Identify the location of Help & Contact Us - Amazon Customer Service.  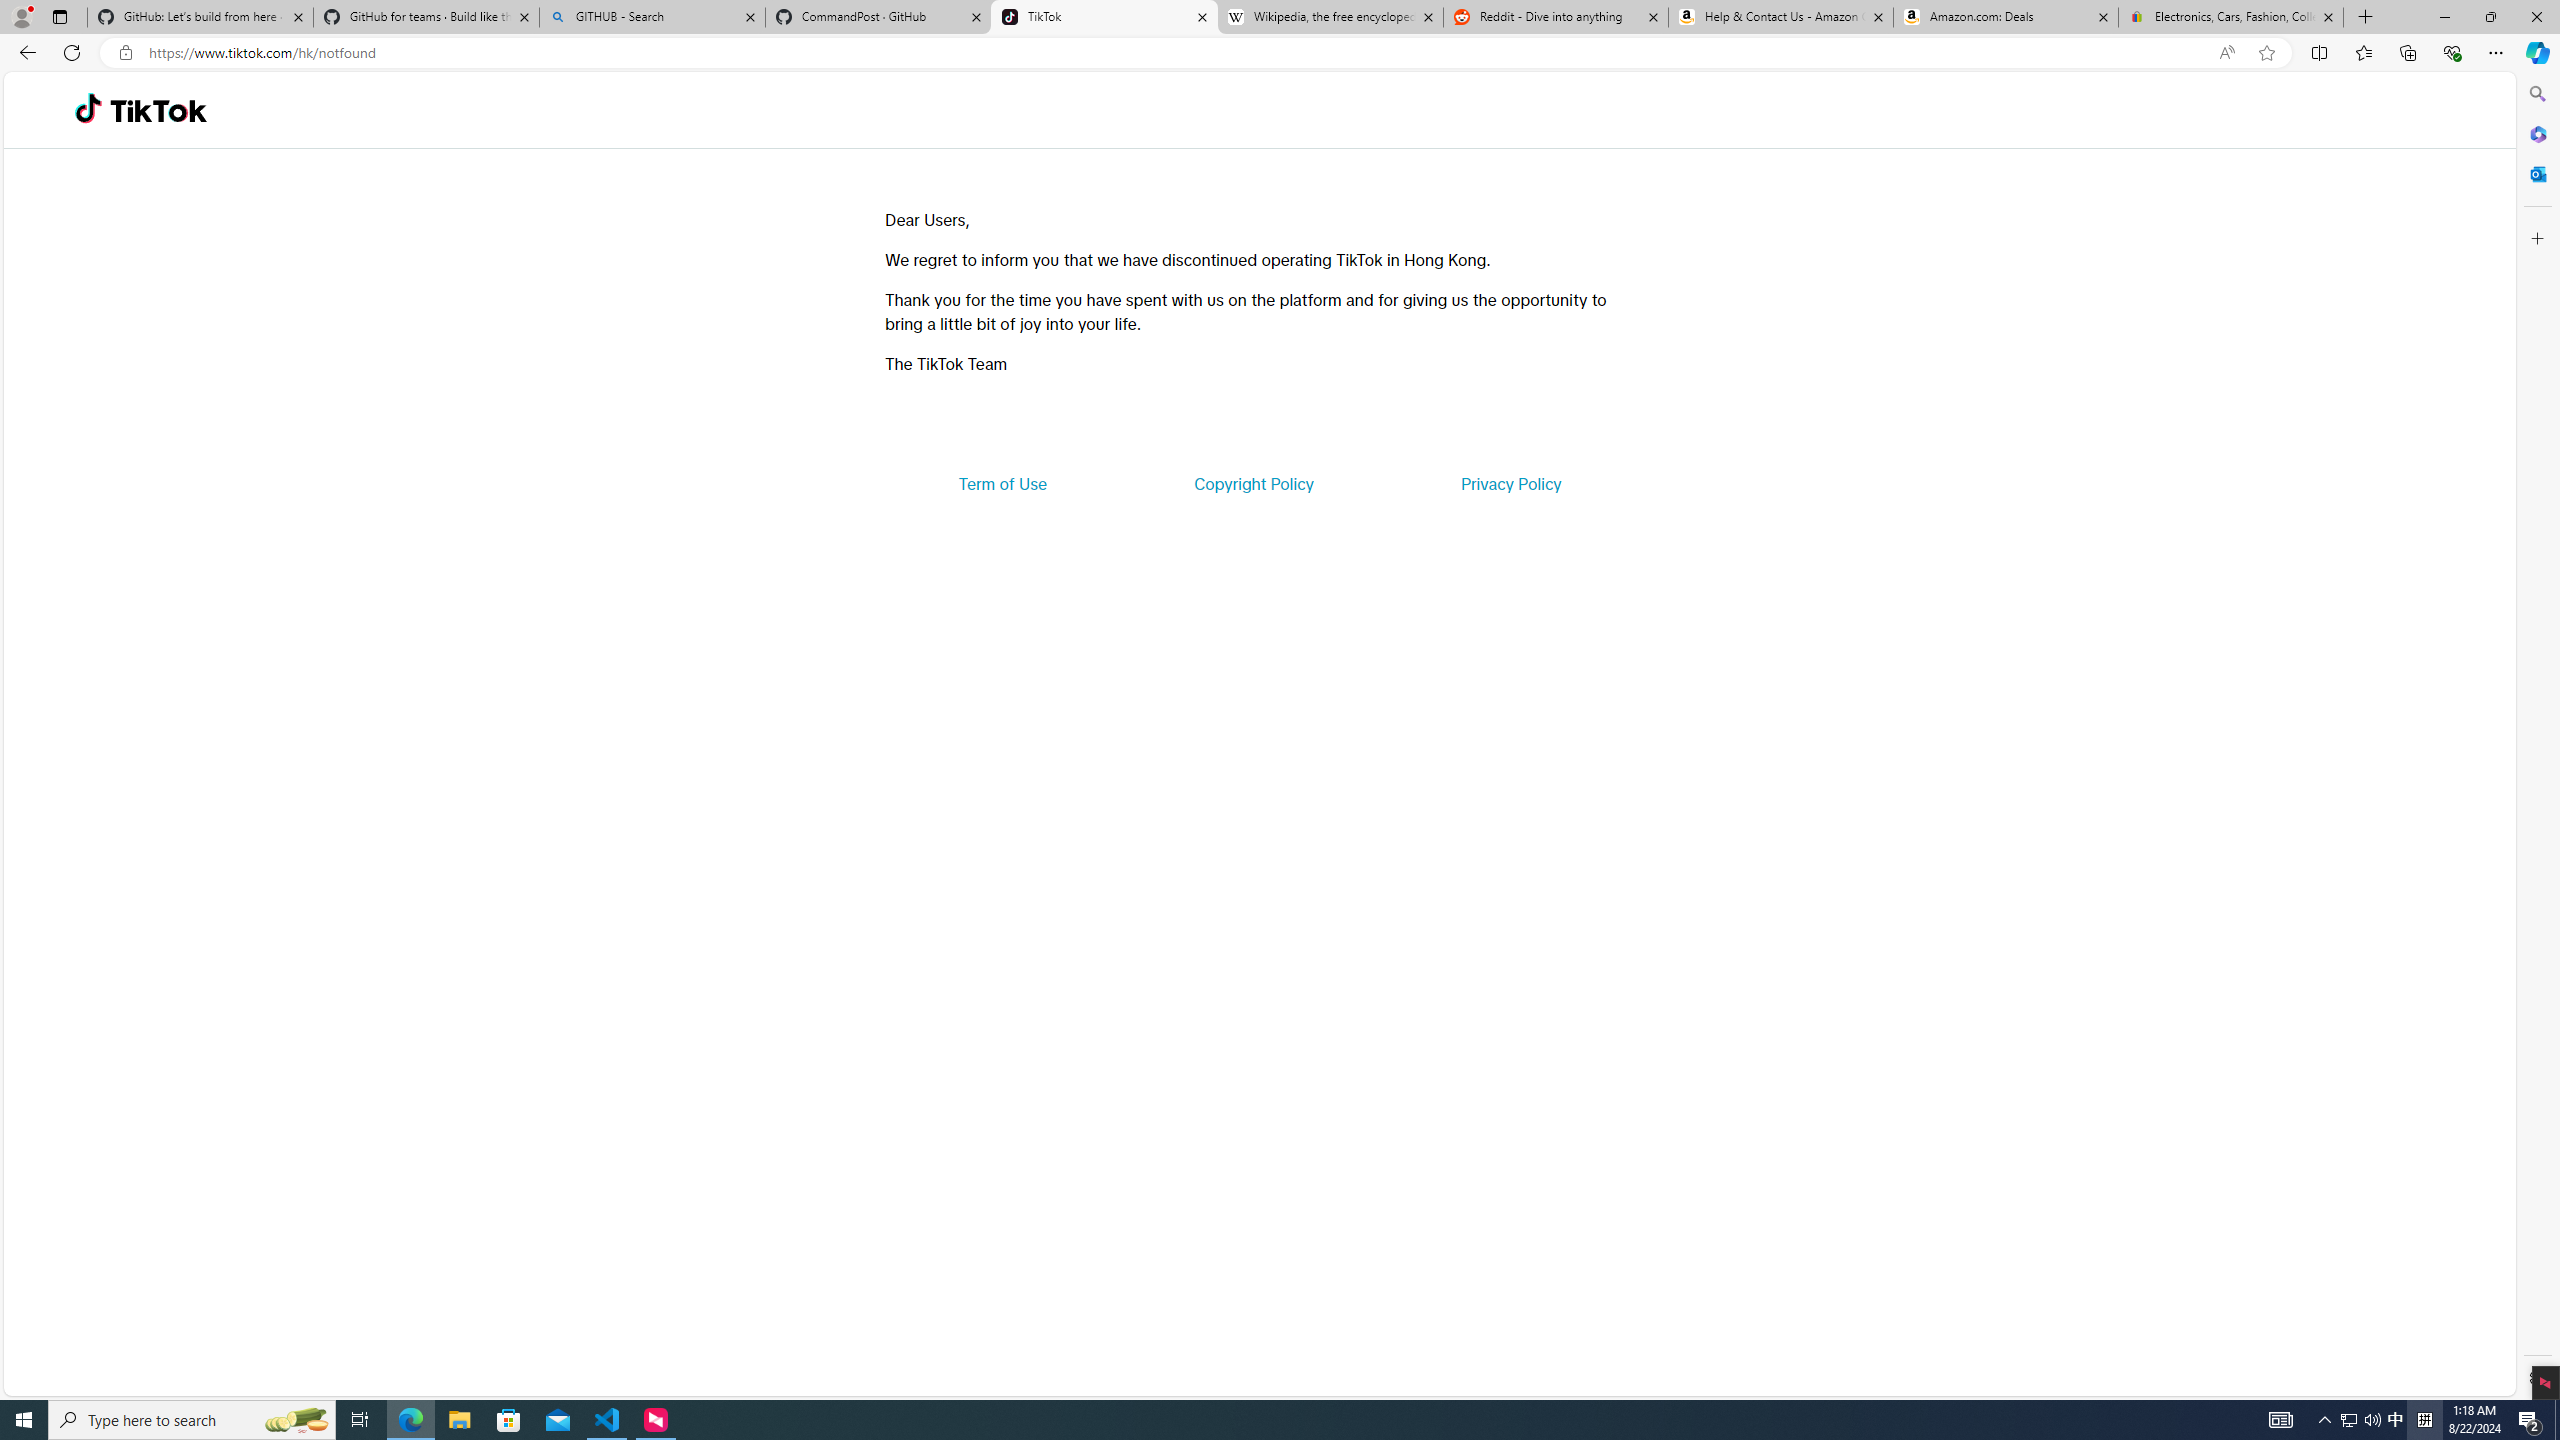
(1780, 17).